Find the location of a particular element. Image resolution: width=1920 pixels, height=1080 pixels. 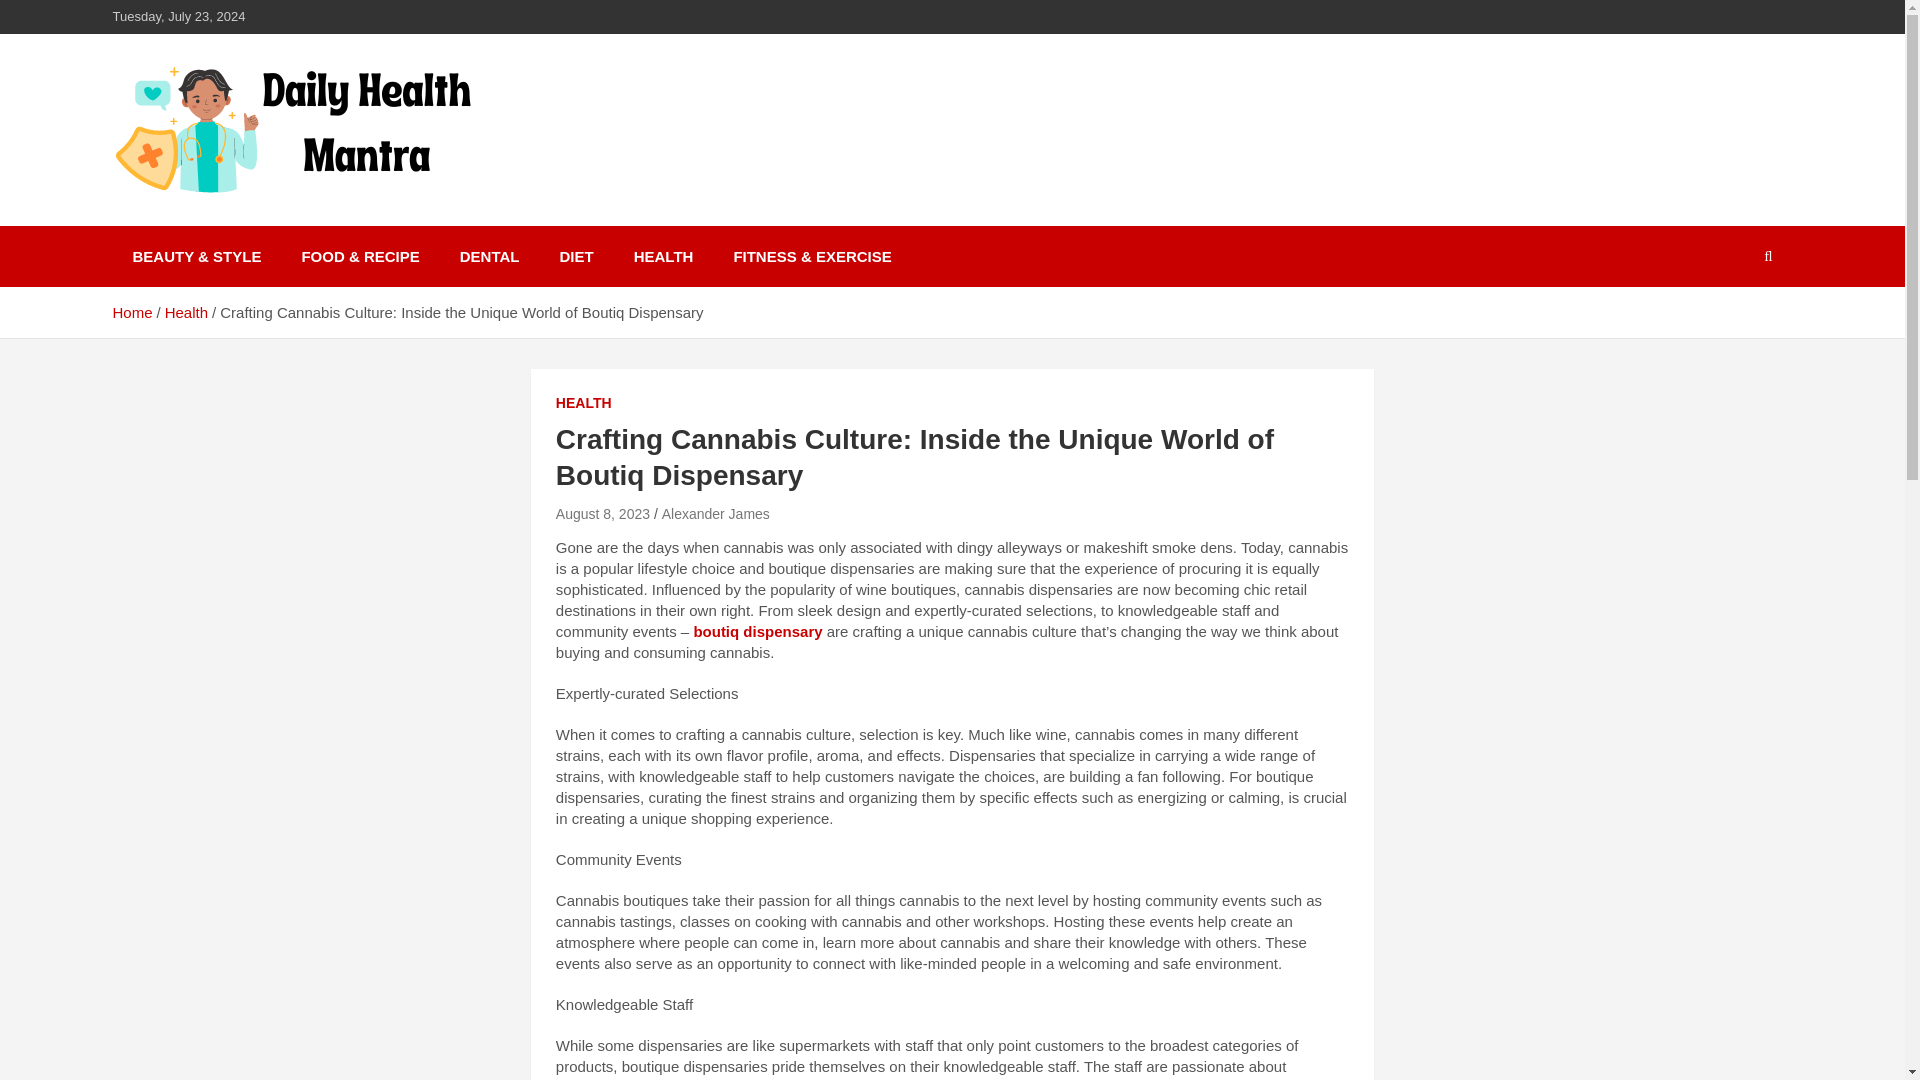

HEALTH is located at coordinates (584, 404).